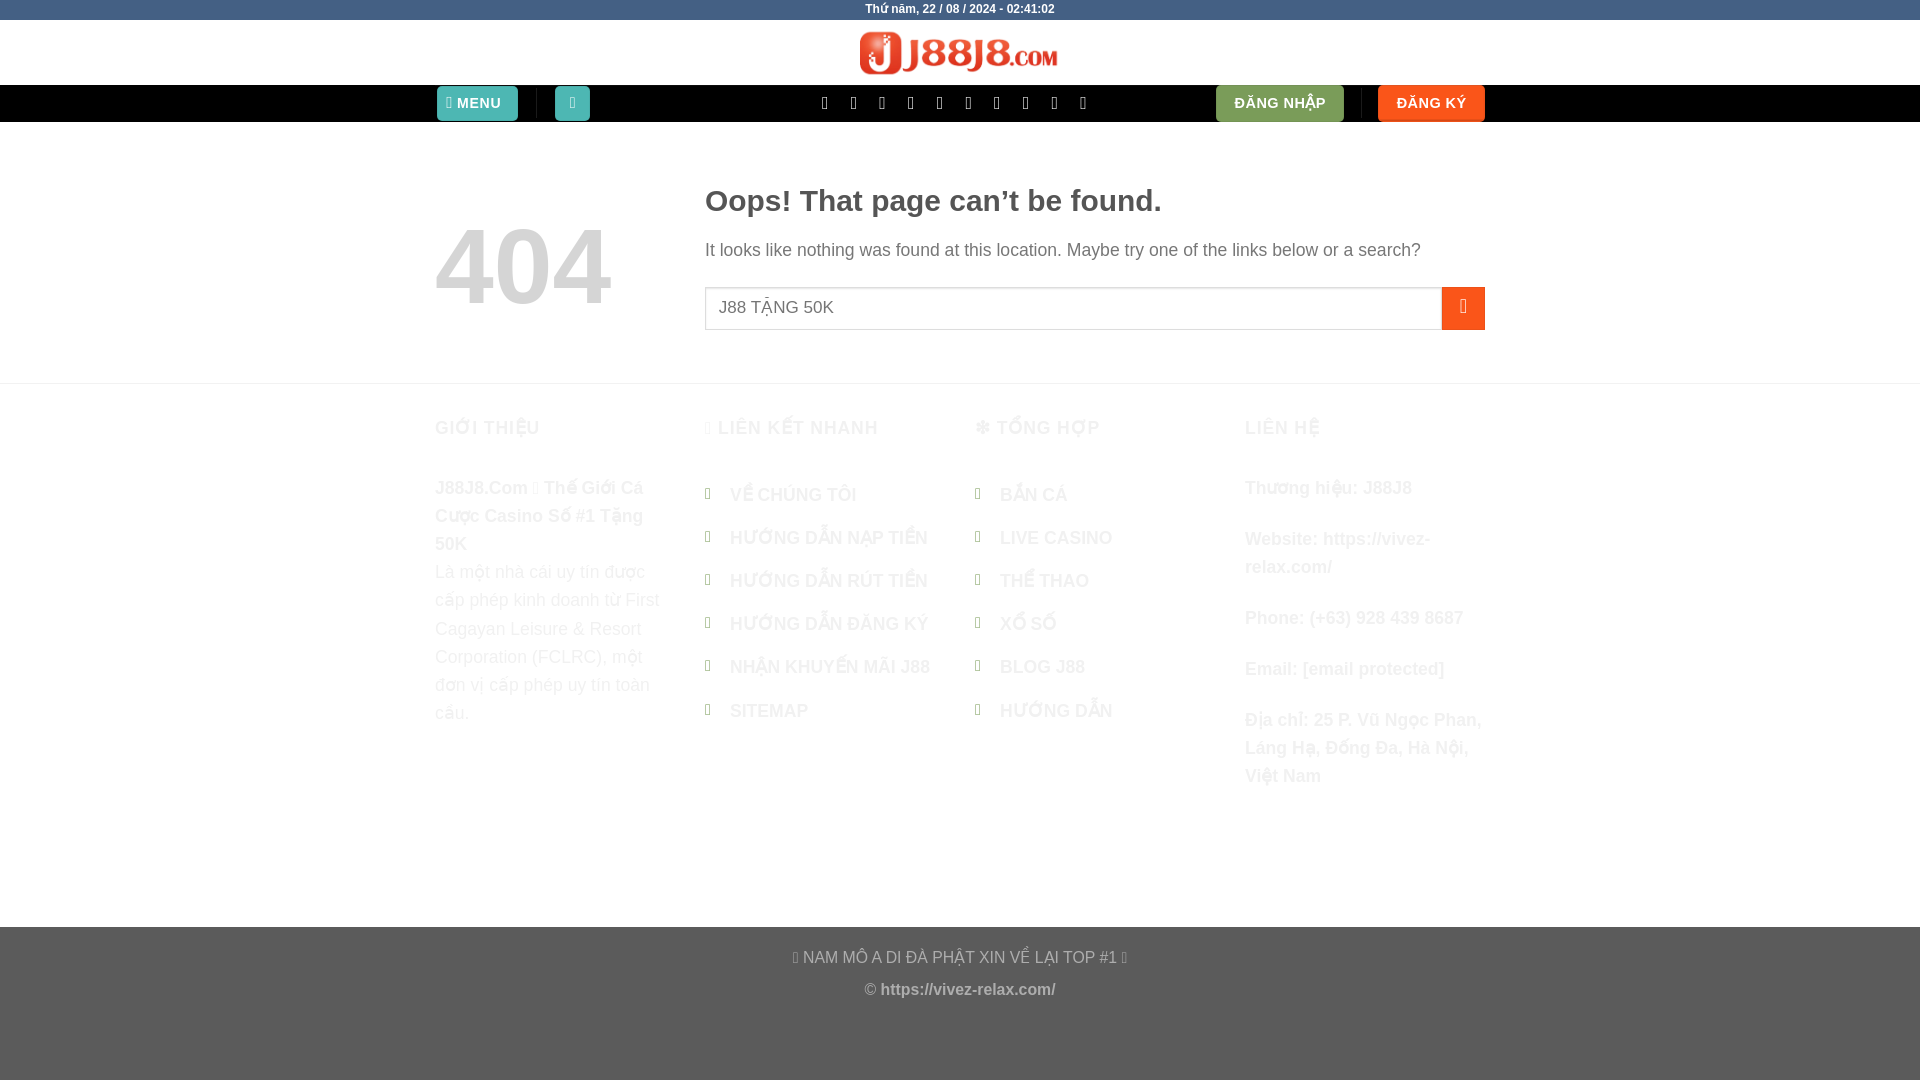  I want to click on Follow on Twitter, so click(494, 807).